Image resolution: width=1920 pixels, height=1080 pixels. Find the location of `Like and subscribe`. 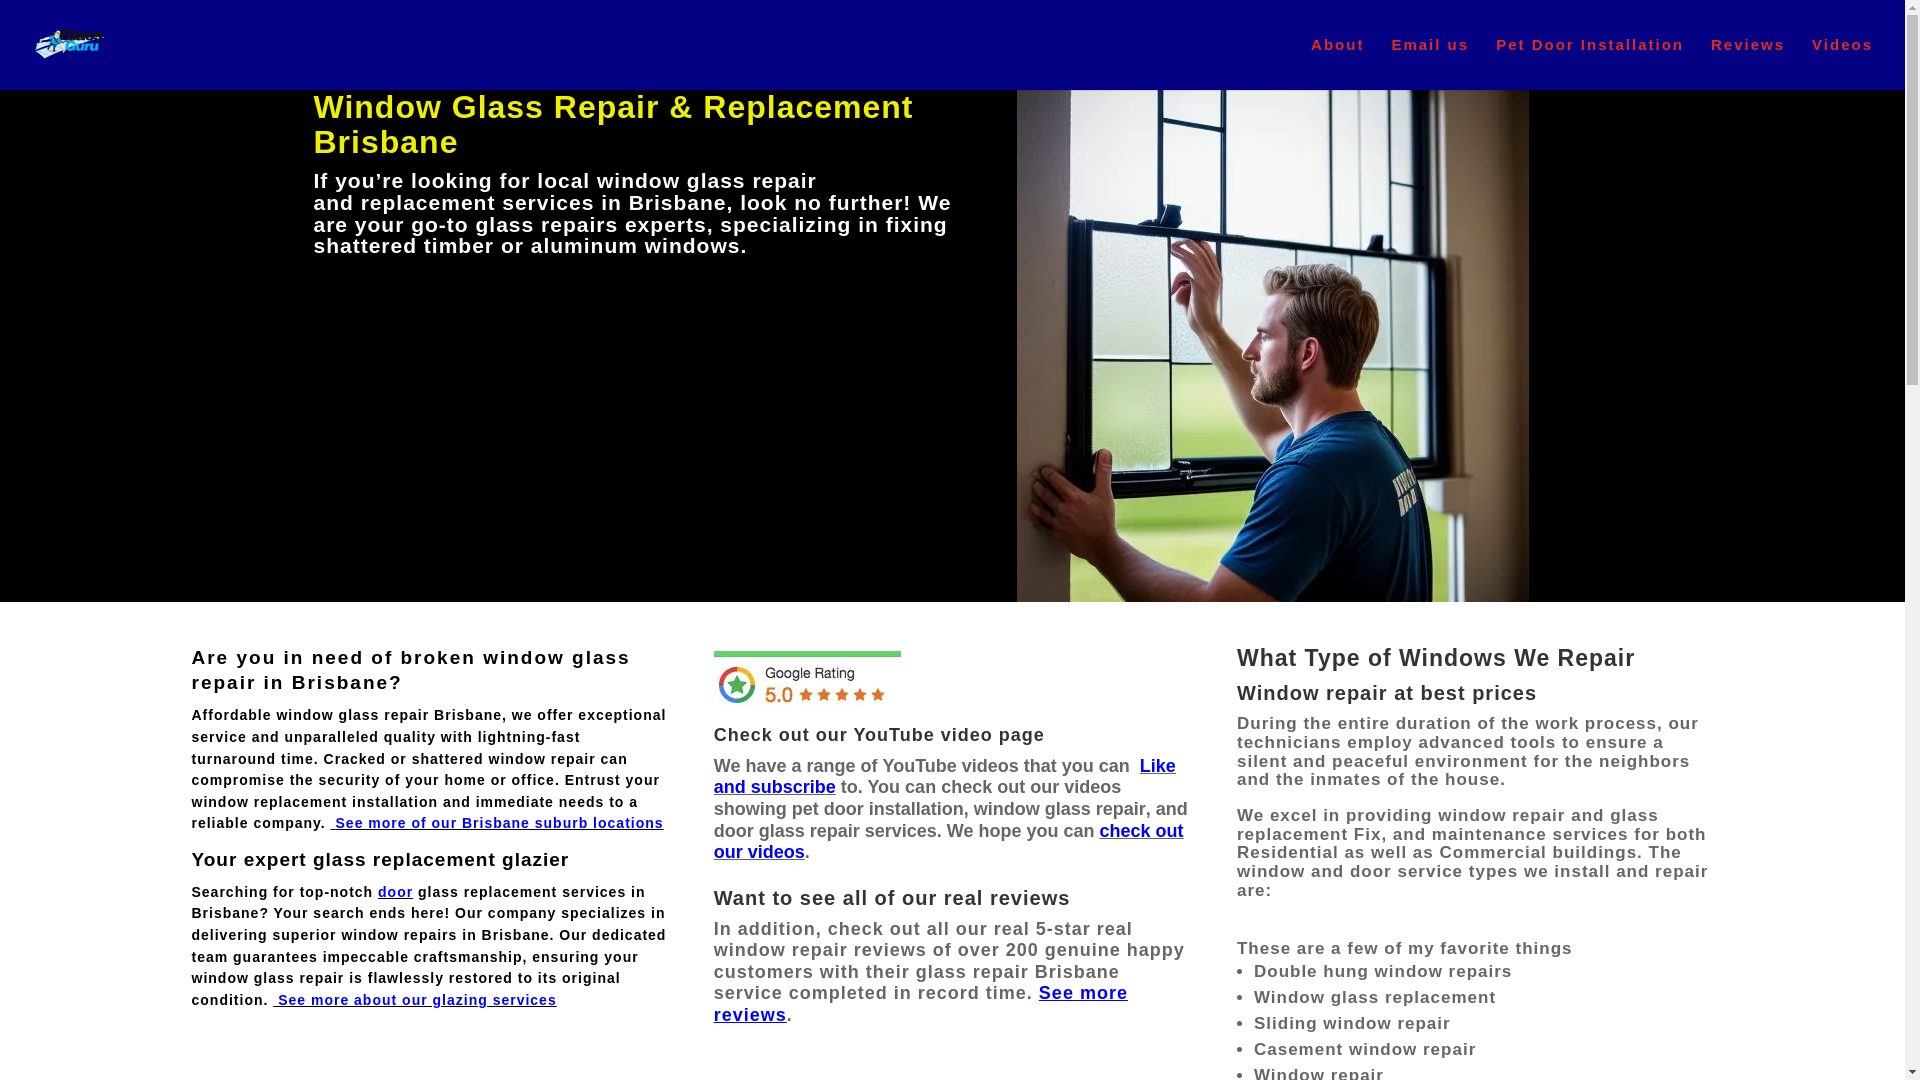

Like and subscribe is located at coordinates (945, 777).